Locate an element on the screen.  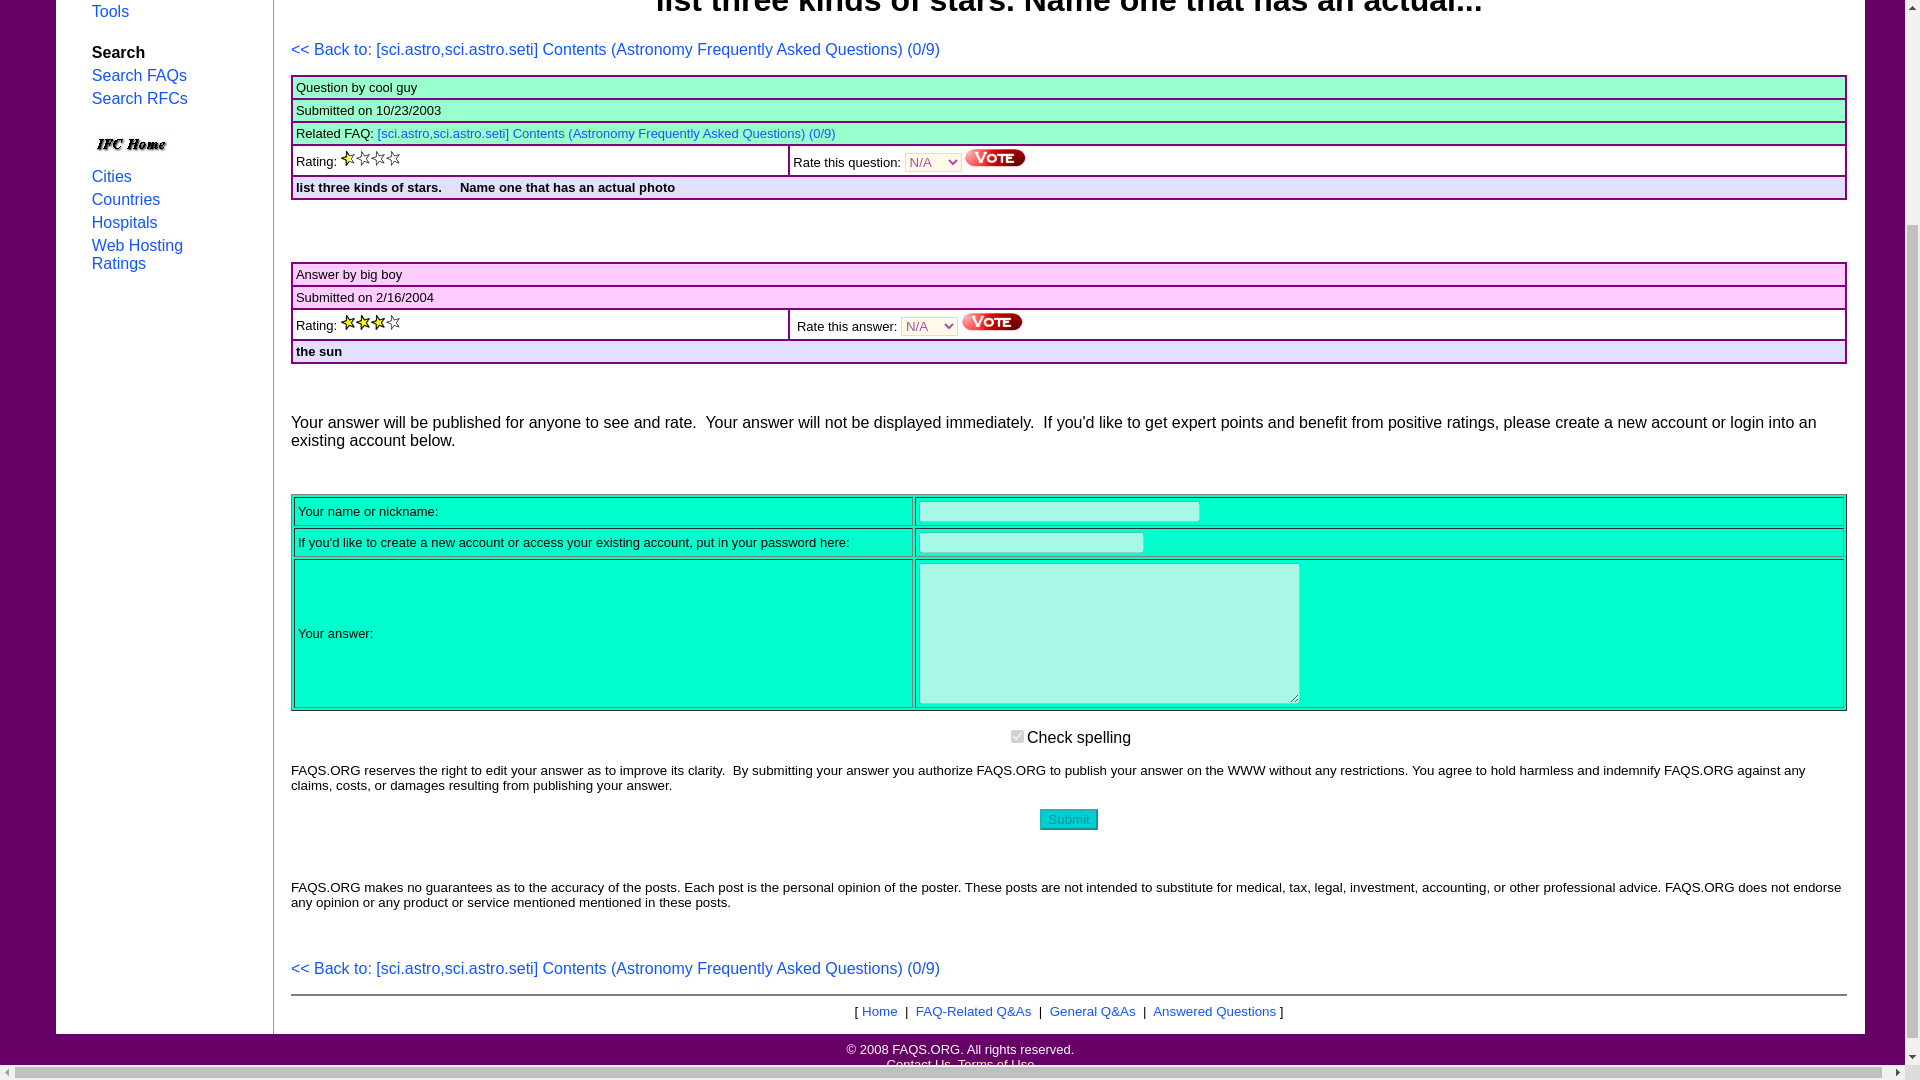
Web Hosting Ratings is located at coordinates (137, 254).